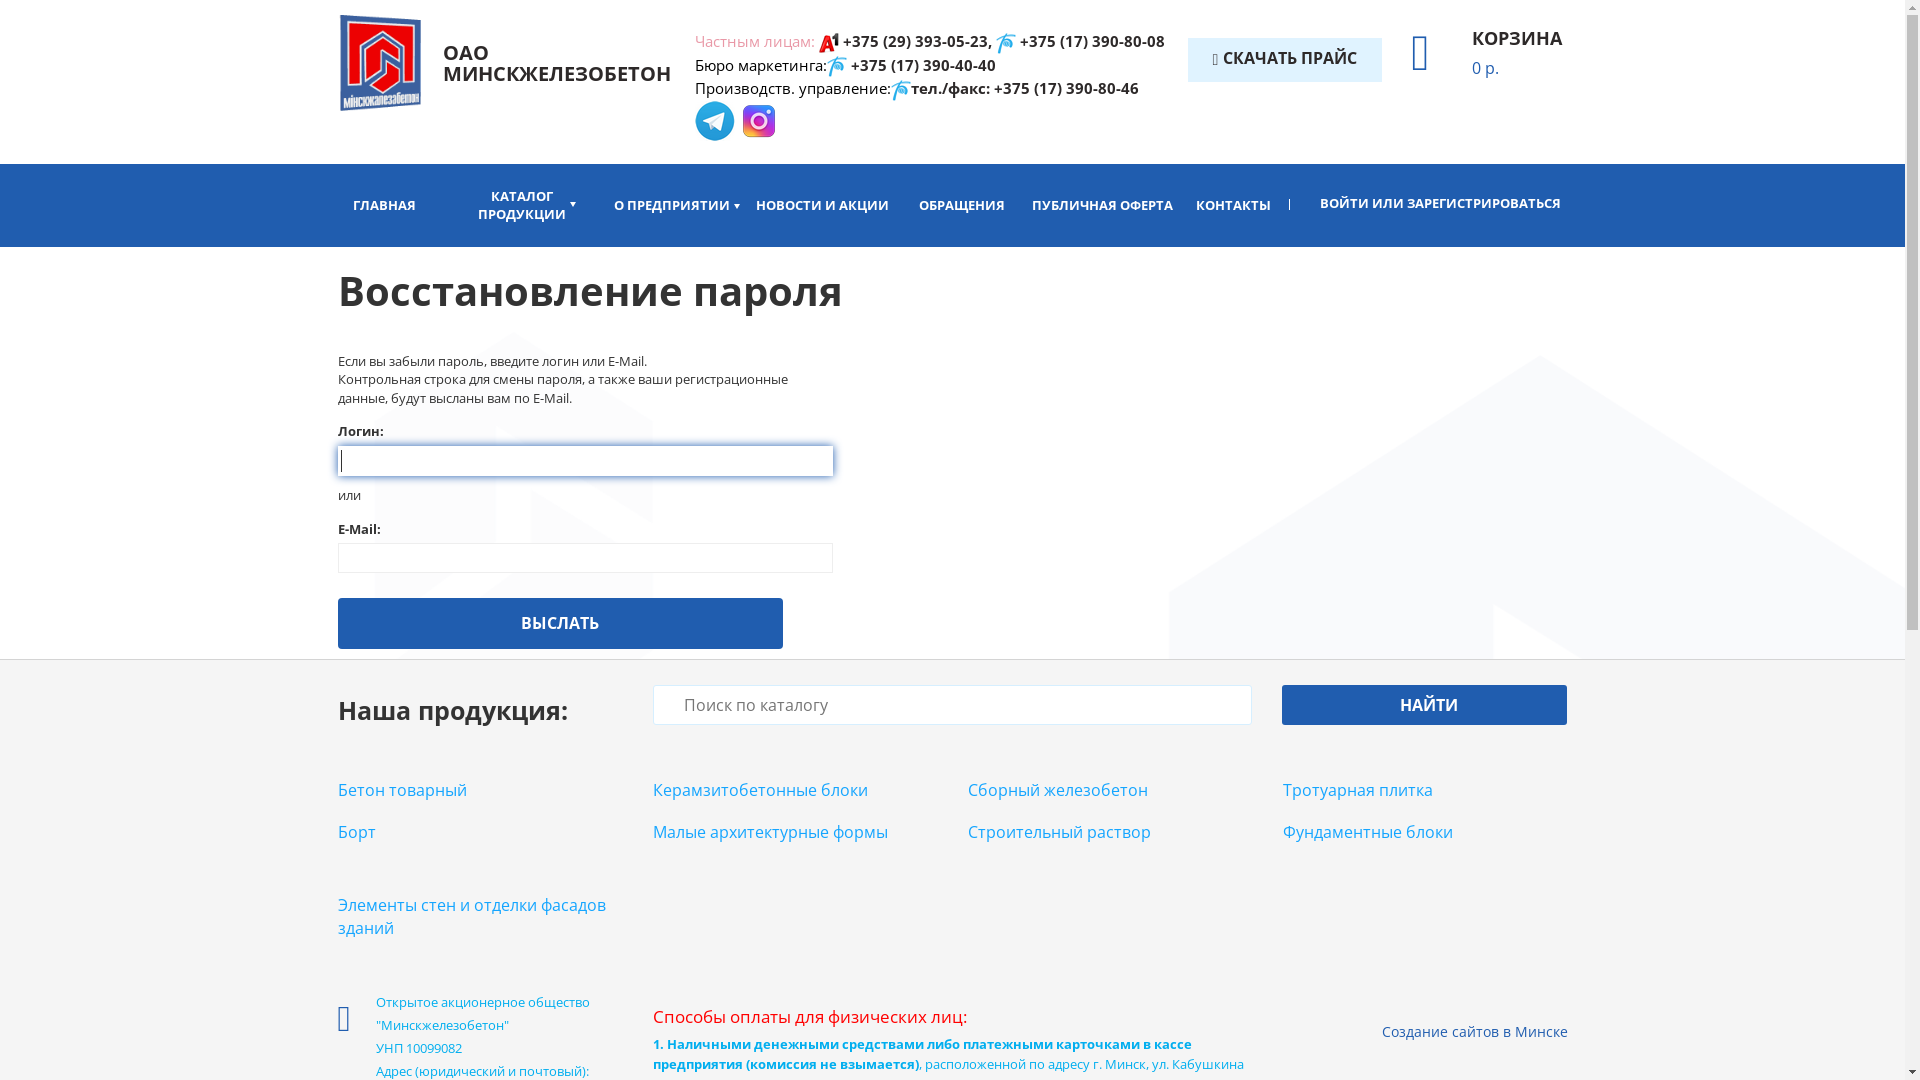 The image size is (1920, 1080). What do you see at coordinates (1092, 41) in the screenshot?
I see `+375 (17) 390-80-08` at bounding box center [1092, 41].